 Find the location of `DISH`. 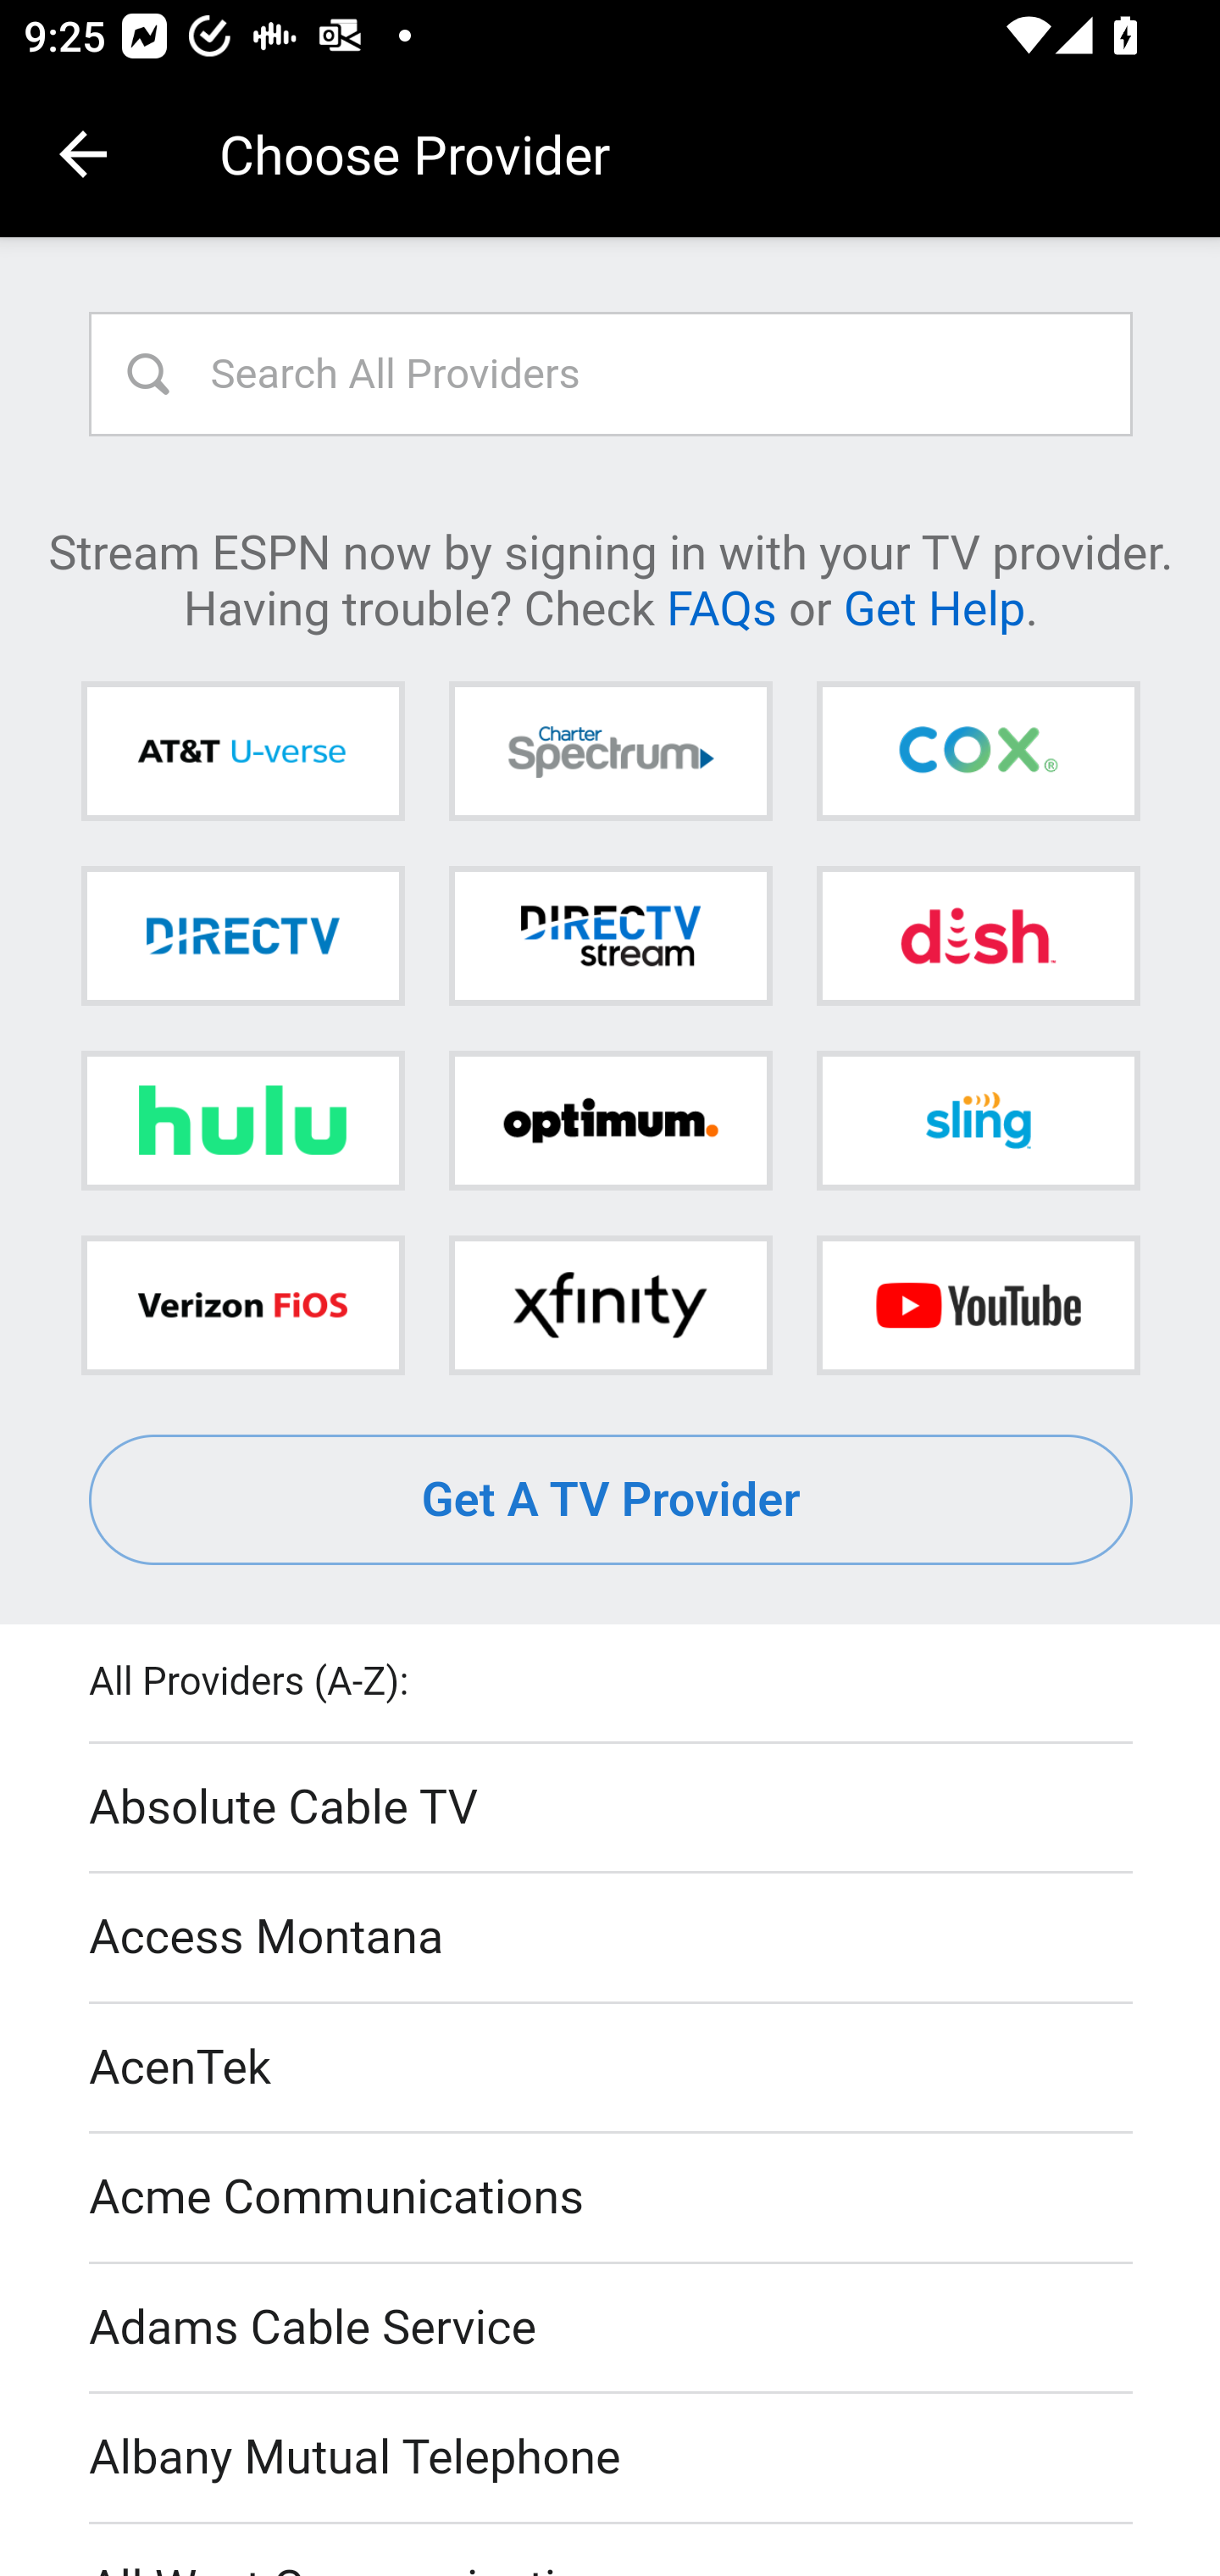

DISH is located at coordinates (978, 935).